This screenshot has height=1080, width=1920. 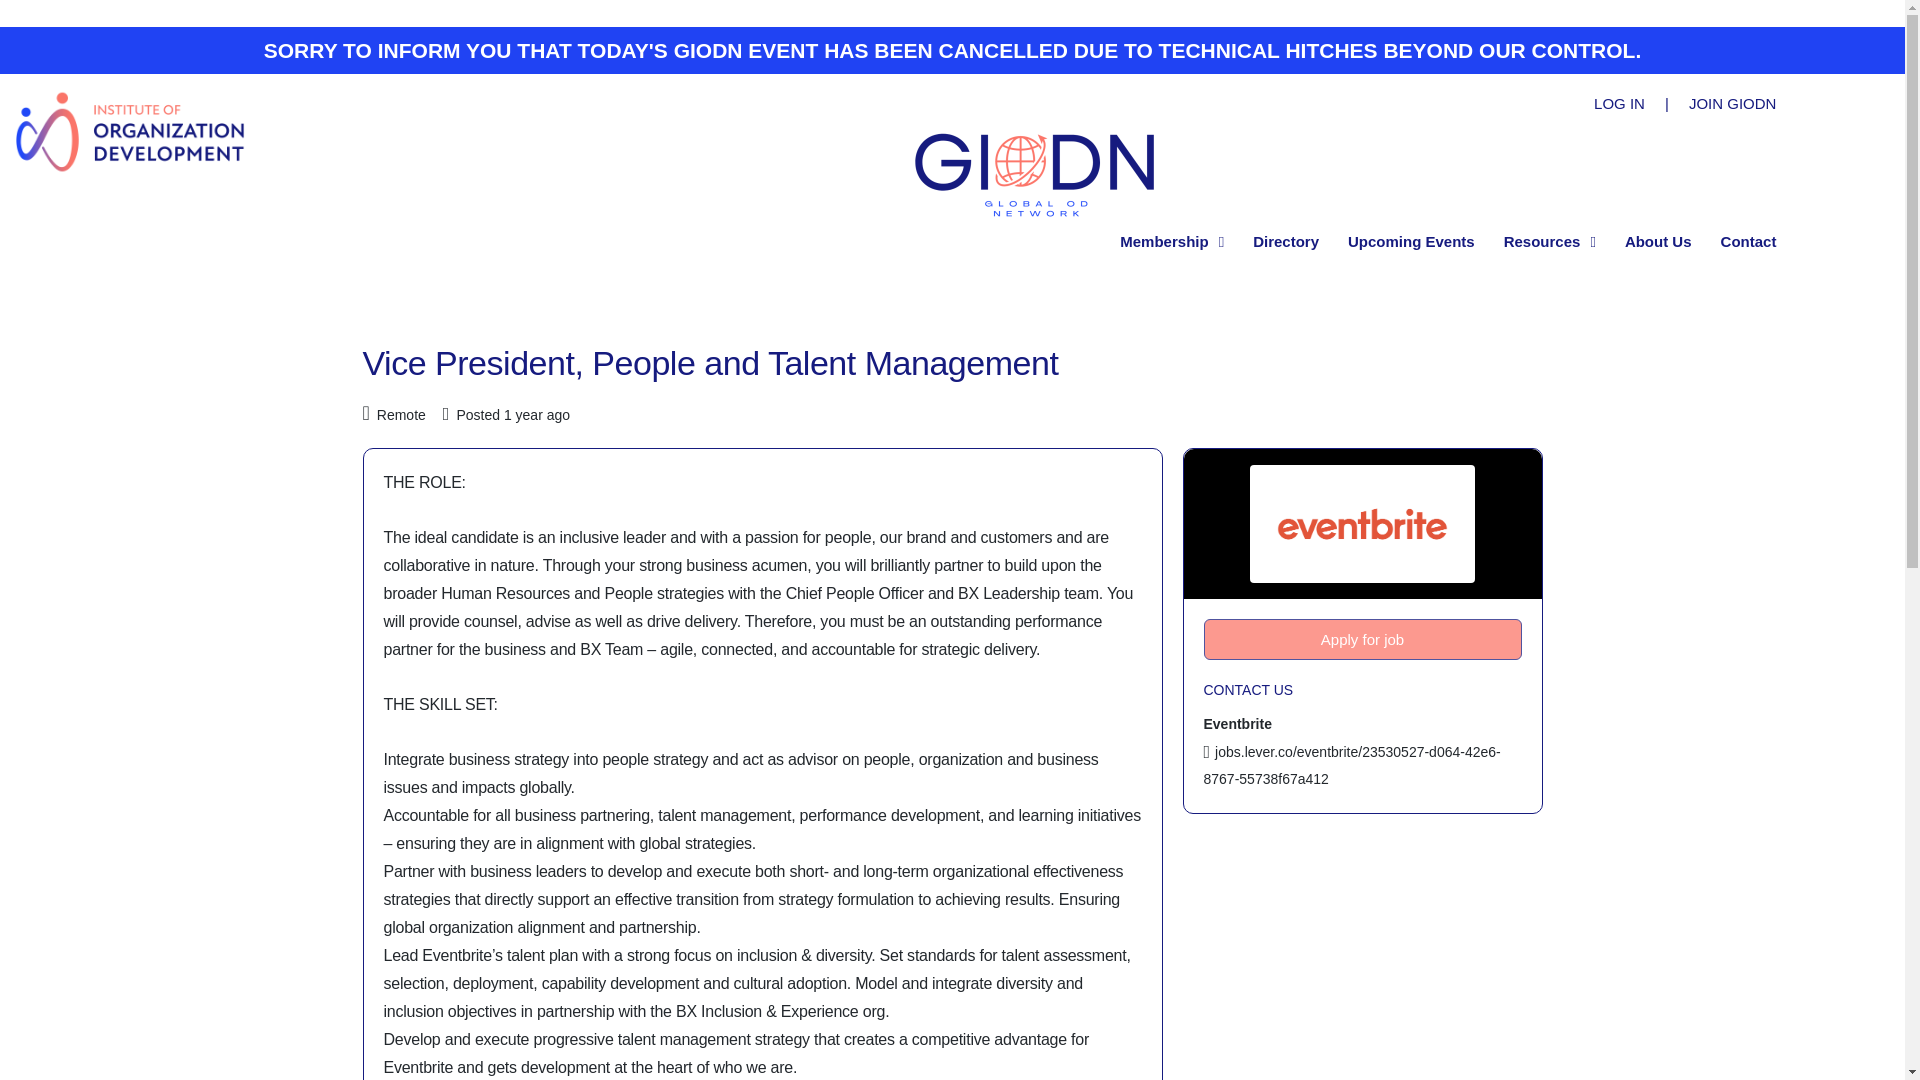 What do you see at coordinates (1549, 242) in the screenshot?
I see `Resources` at bounding box center [1549, 242].